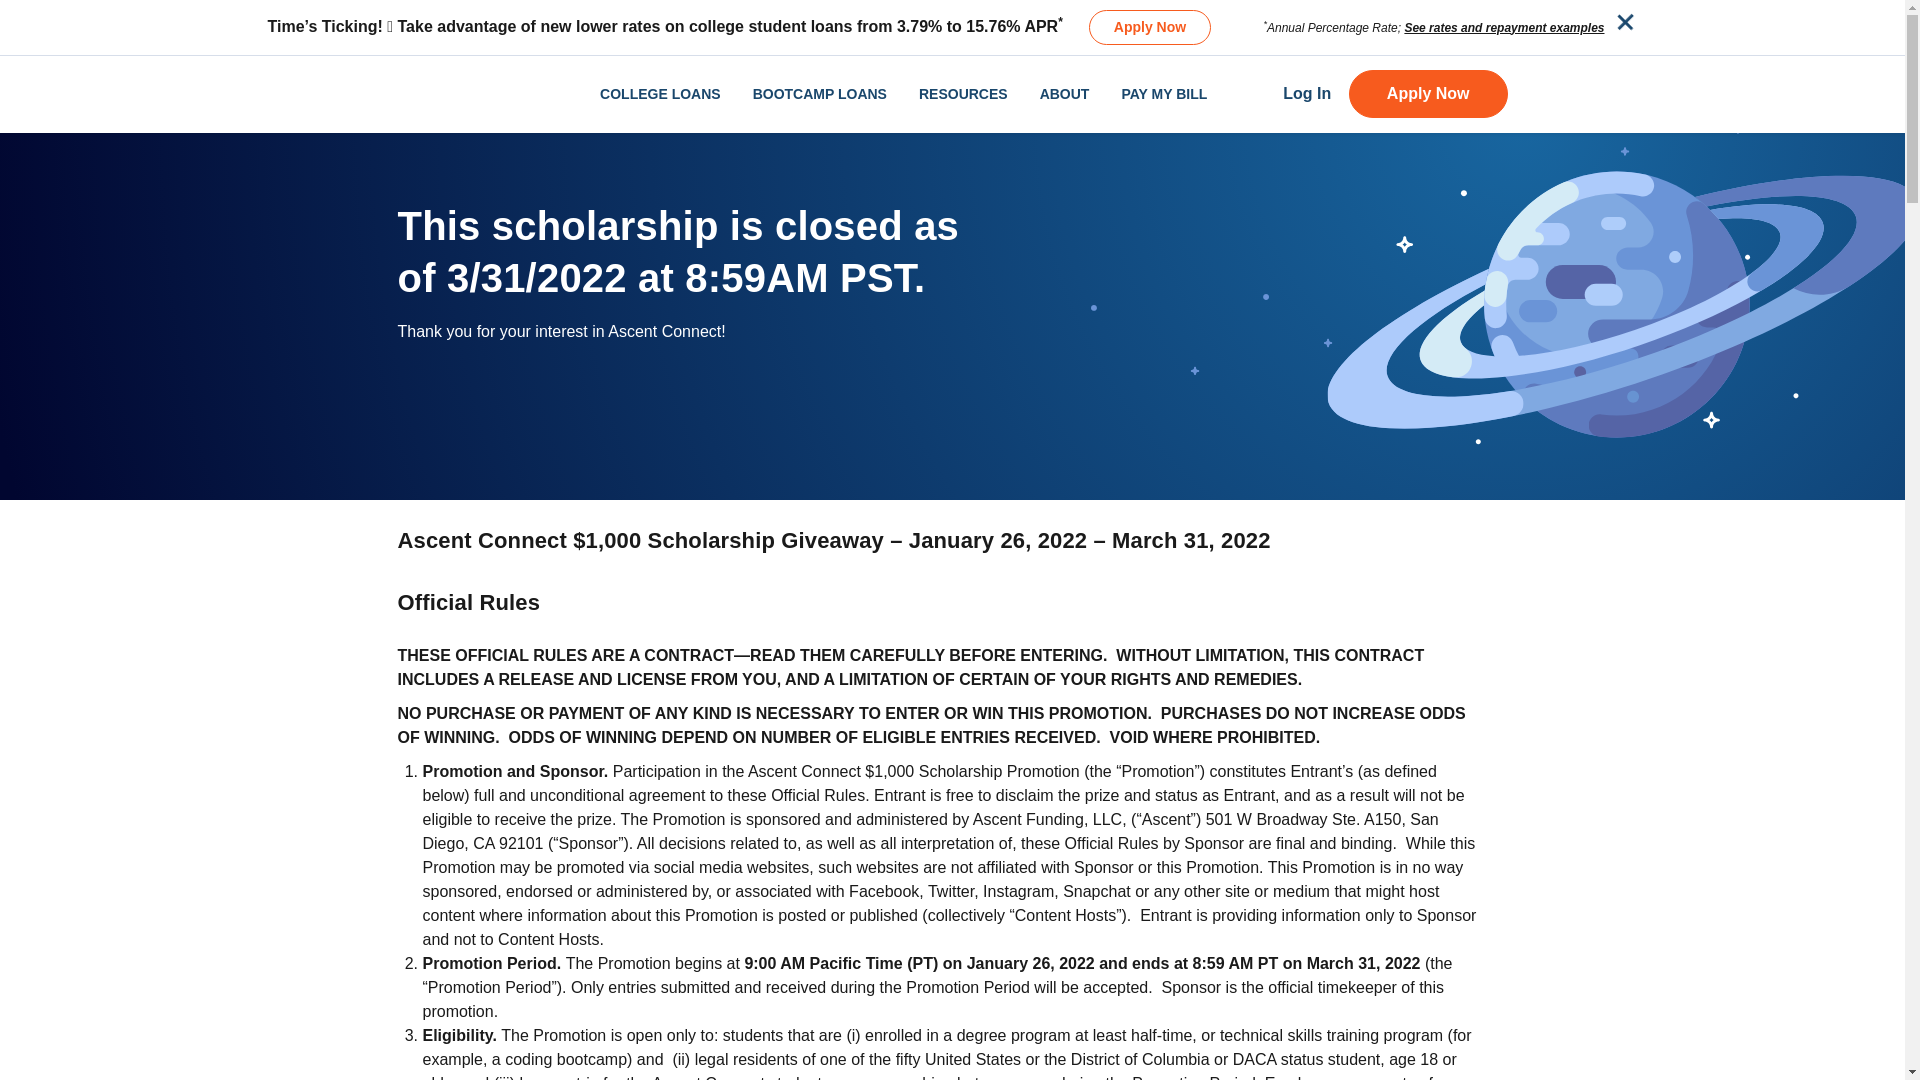 This screenshot has width=1920, height=1080. Describe the element at coordinates (660, 94) in the screenshot. I see `COLLEGE LOANS` at that location.